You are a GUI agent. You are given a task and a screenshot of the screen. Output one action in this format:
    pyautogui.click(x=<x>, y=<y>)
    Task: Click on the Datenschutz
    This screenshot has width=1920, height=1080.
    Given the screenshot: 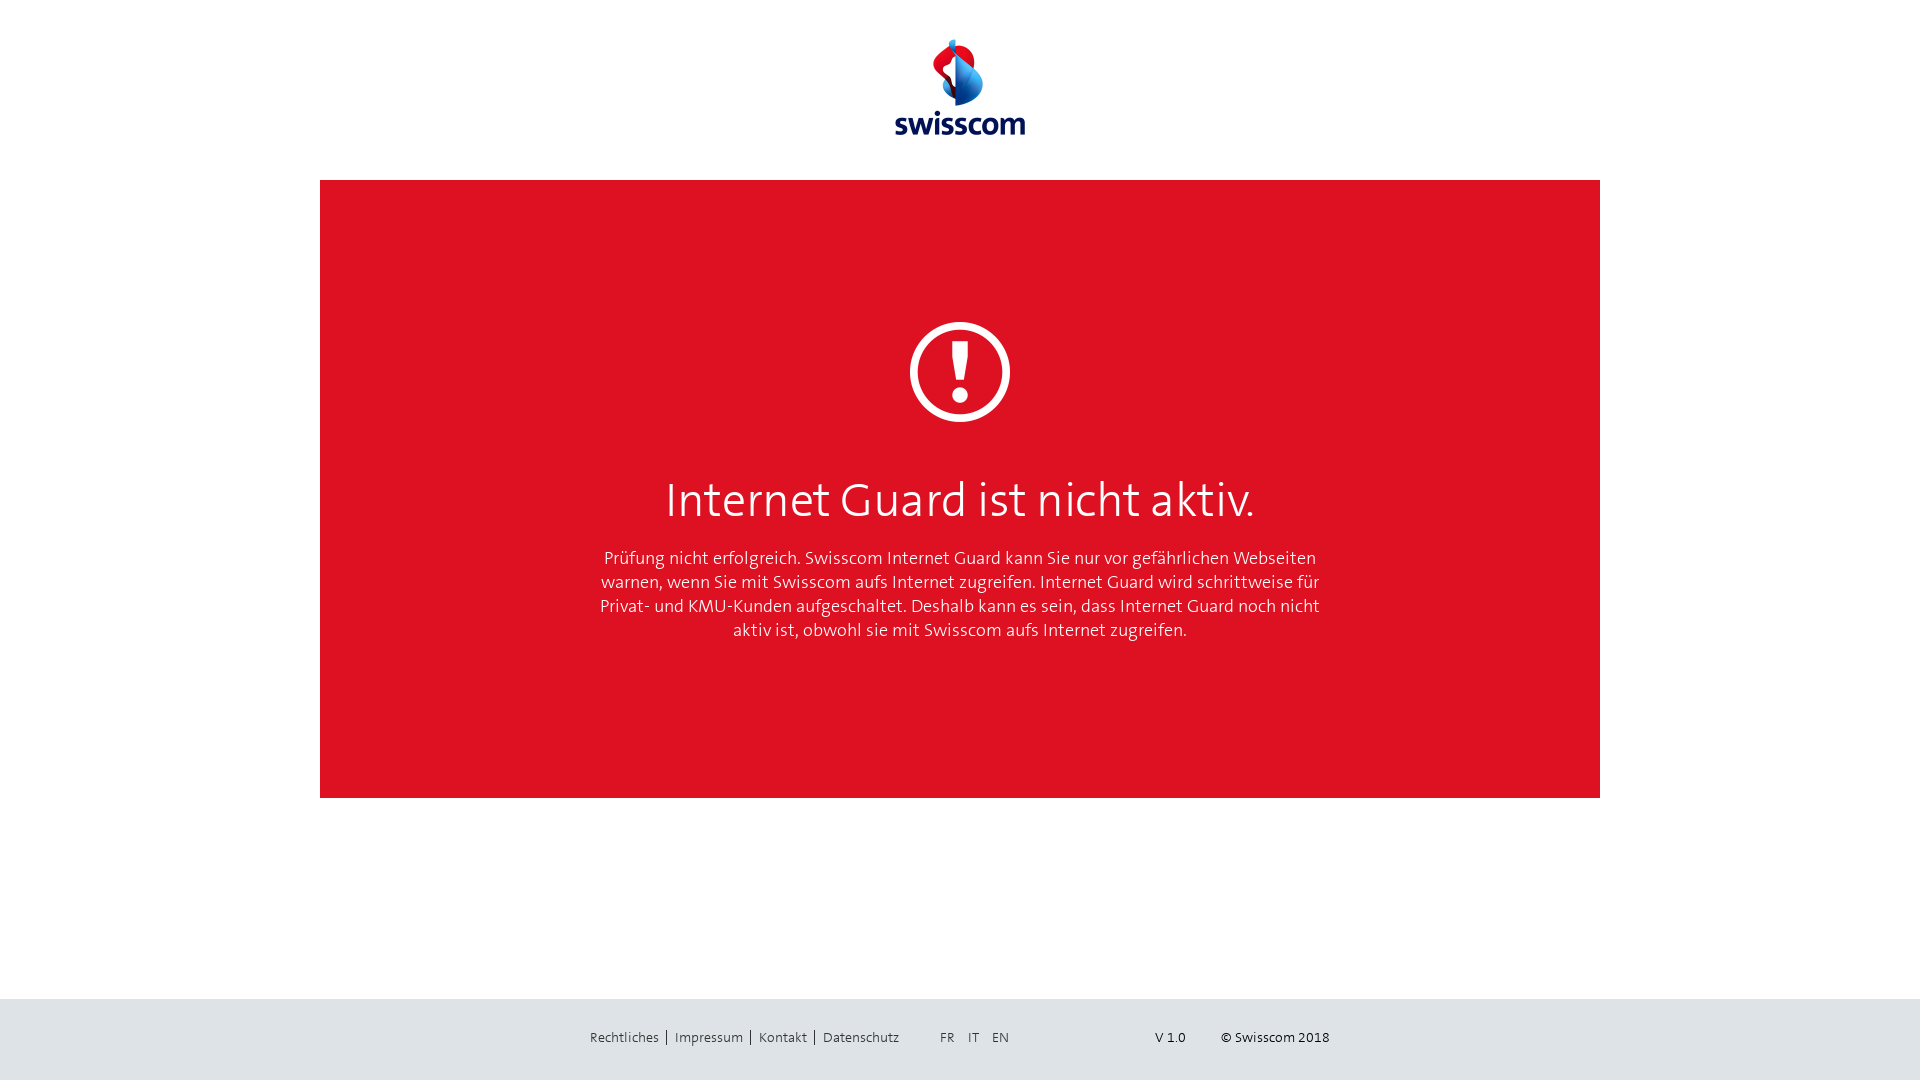 What is the action you would take?
    pyautogui.click(x=861, y=1037)
    